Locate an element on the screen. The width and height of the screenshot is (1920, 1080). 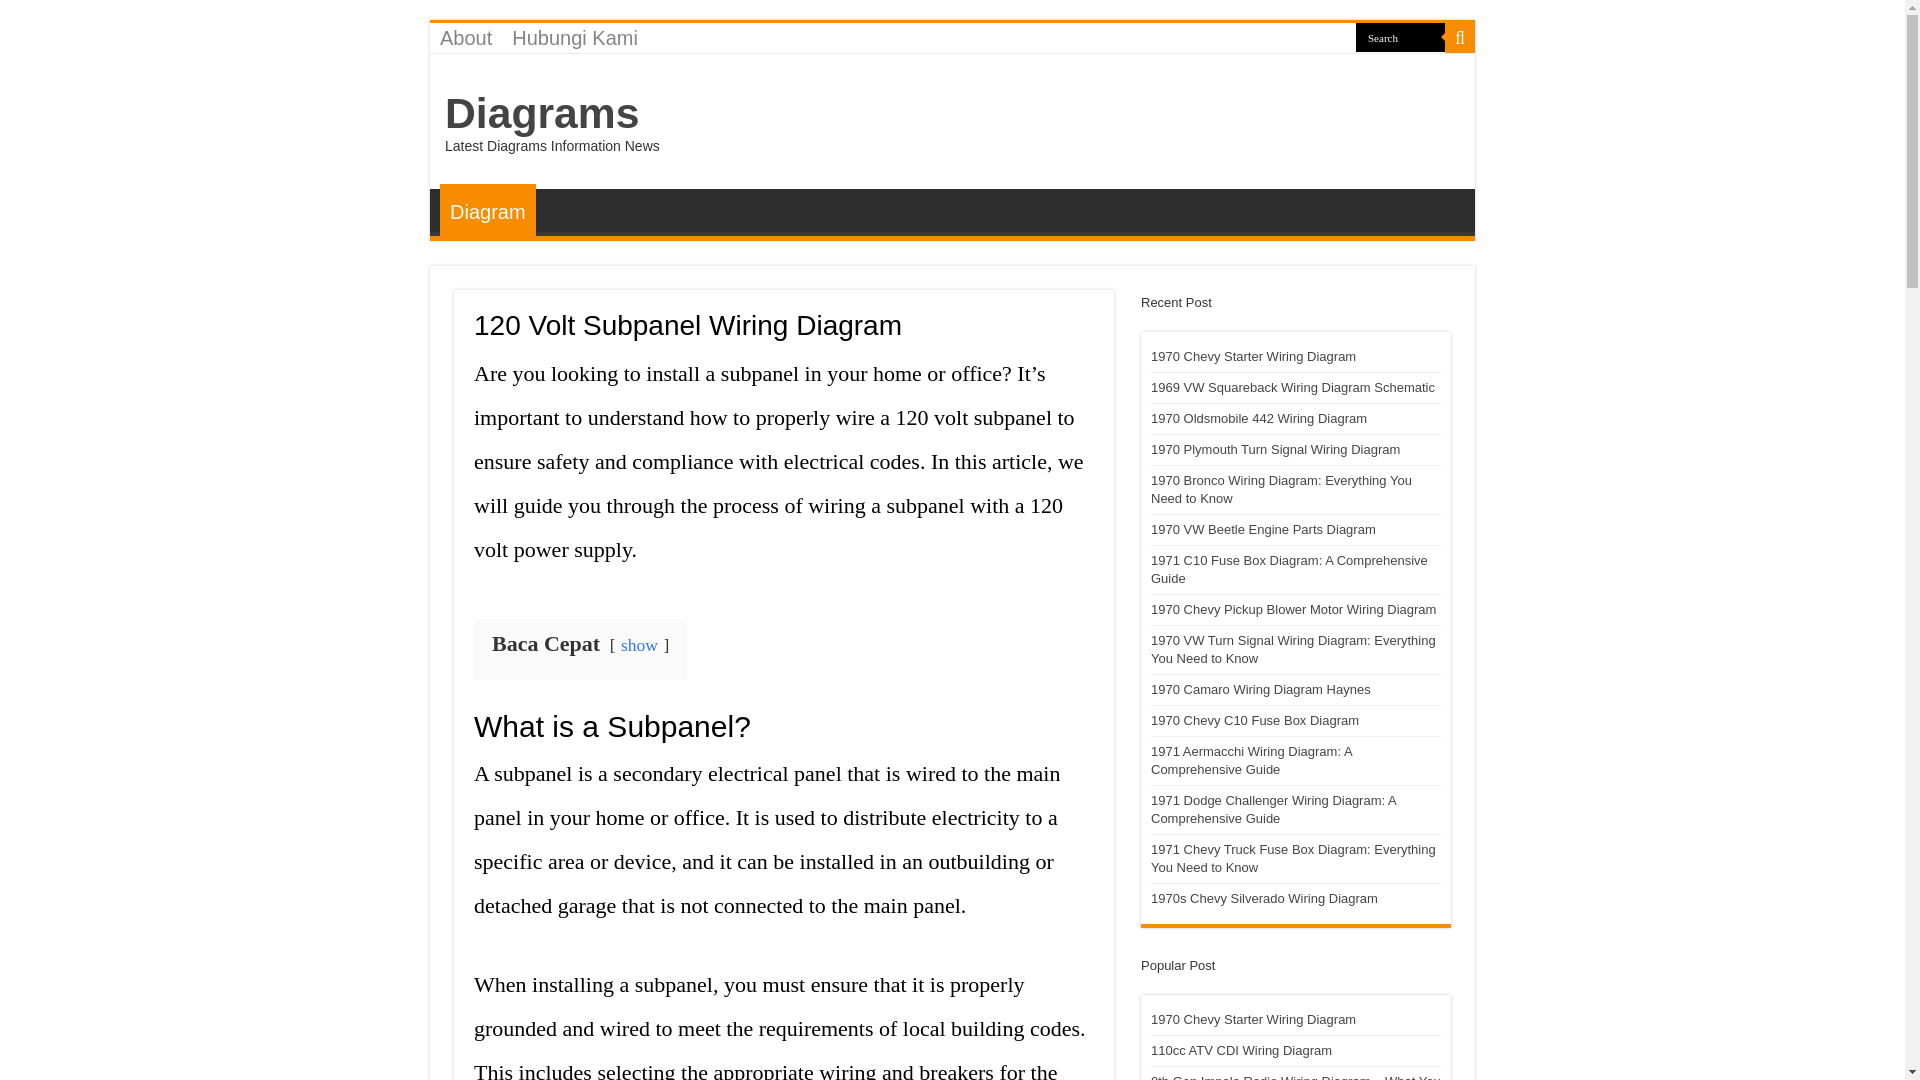
1971 Dodge Challenger Wiring Diagram: A Comprehensive Guide is located at coordinates (1272, 809).